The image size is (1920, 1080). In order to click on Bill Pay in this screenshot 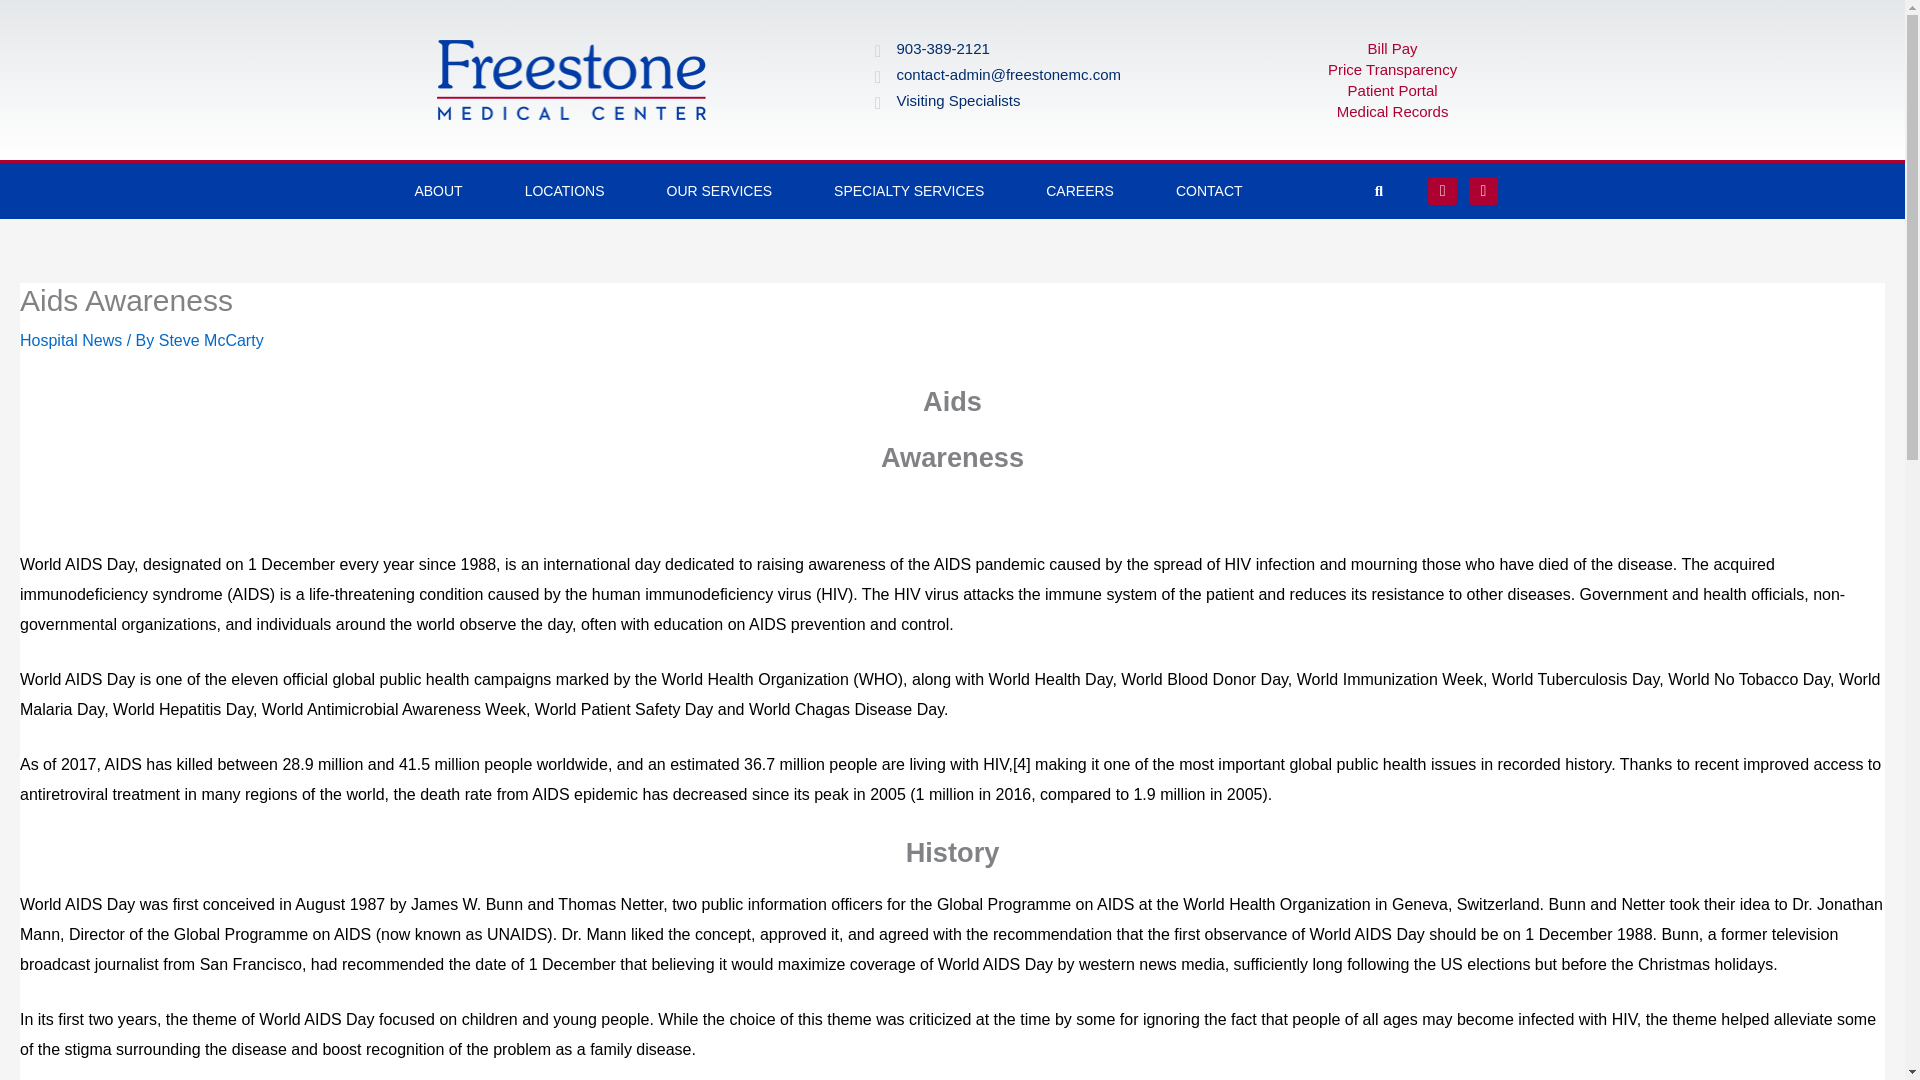, I will do `click(1392, 48)`.